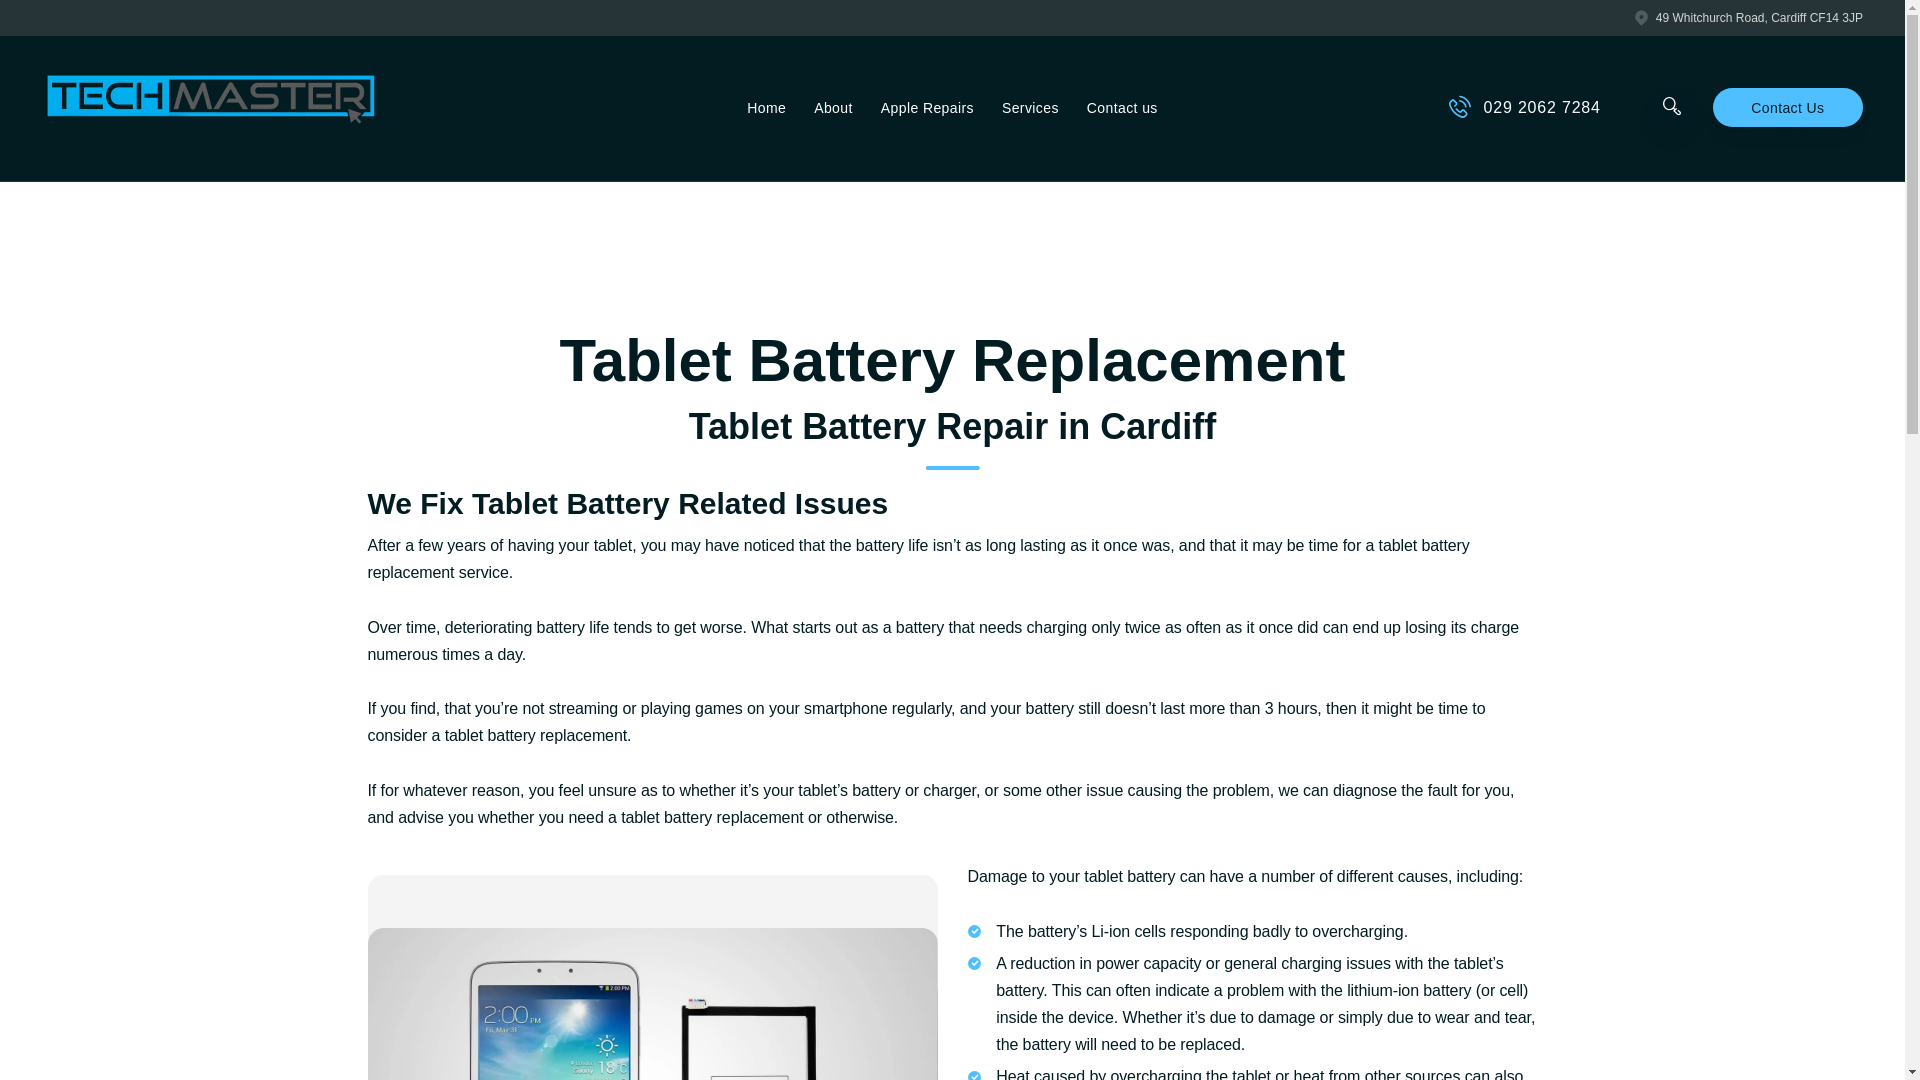 The image size is (1920, 1080). Describe the element at coordinates (1525, 108) in the screenshot. I see `029 2062 7284` at that location.